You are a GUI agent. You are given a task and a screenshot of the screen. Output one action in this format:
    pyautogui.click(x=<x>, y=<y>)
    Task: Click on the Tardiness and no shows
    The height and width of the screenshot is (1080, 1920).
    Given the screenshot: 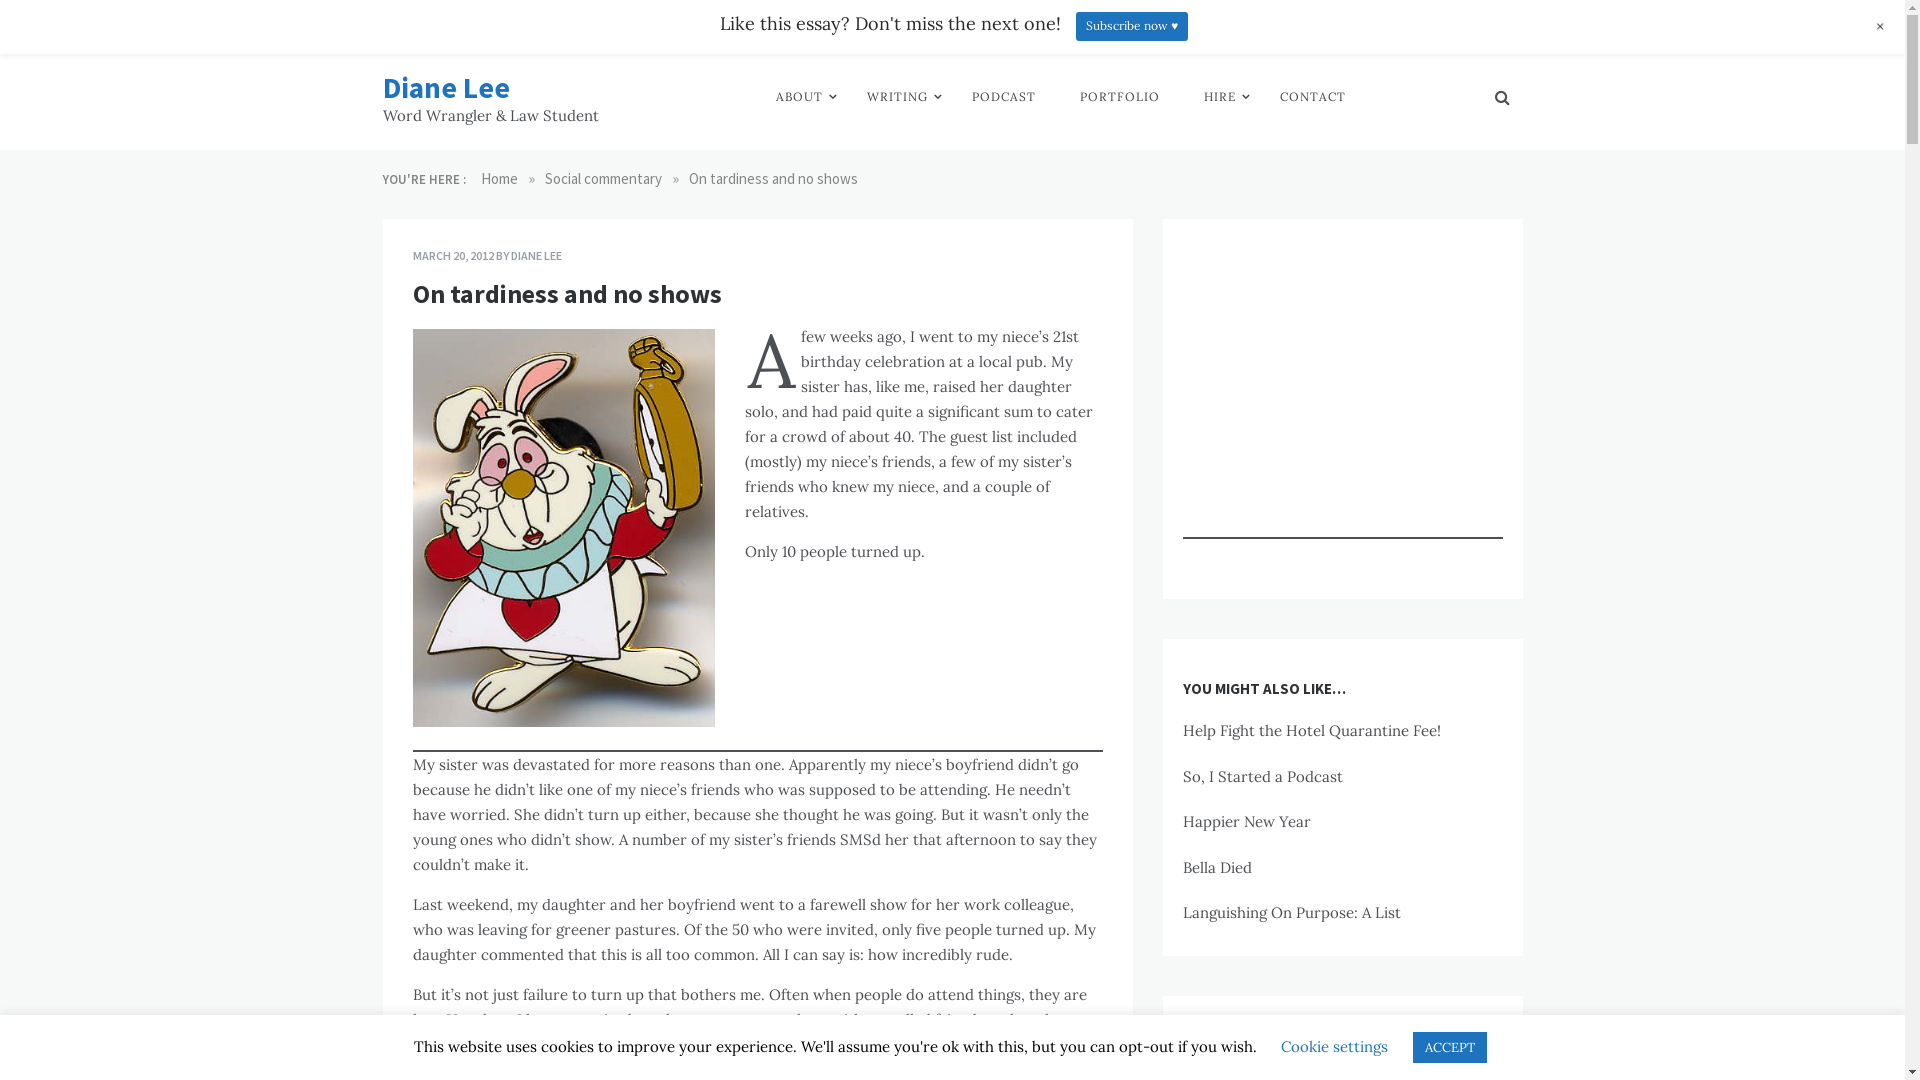 What is the action you would take?
    pyautogui.click(x=563, y=528)
    